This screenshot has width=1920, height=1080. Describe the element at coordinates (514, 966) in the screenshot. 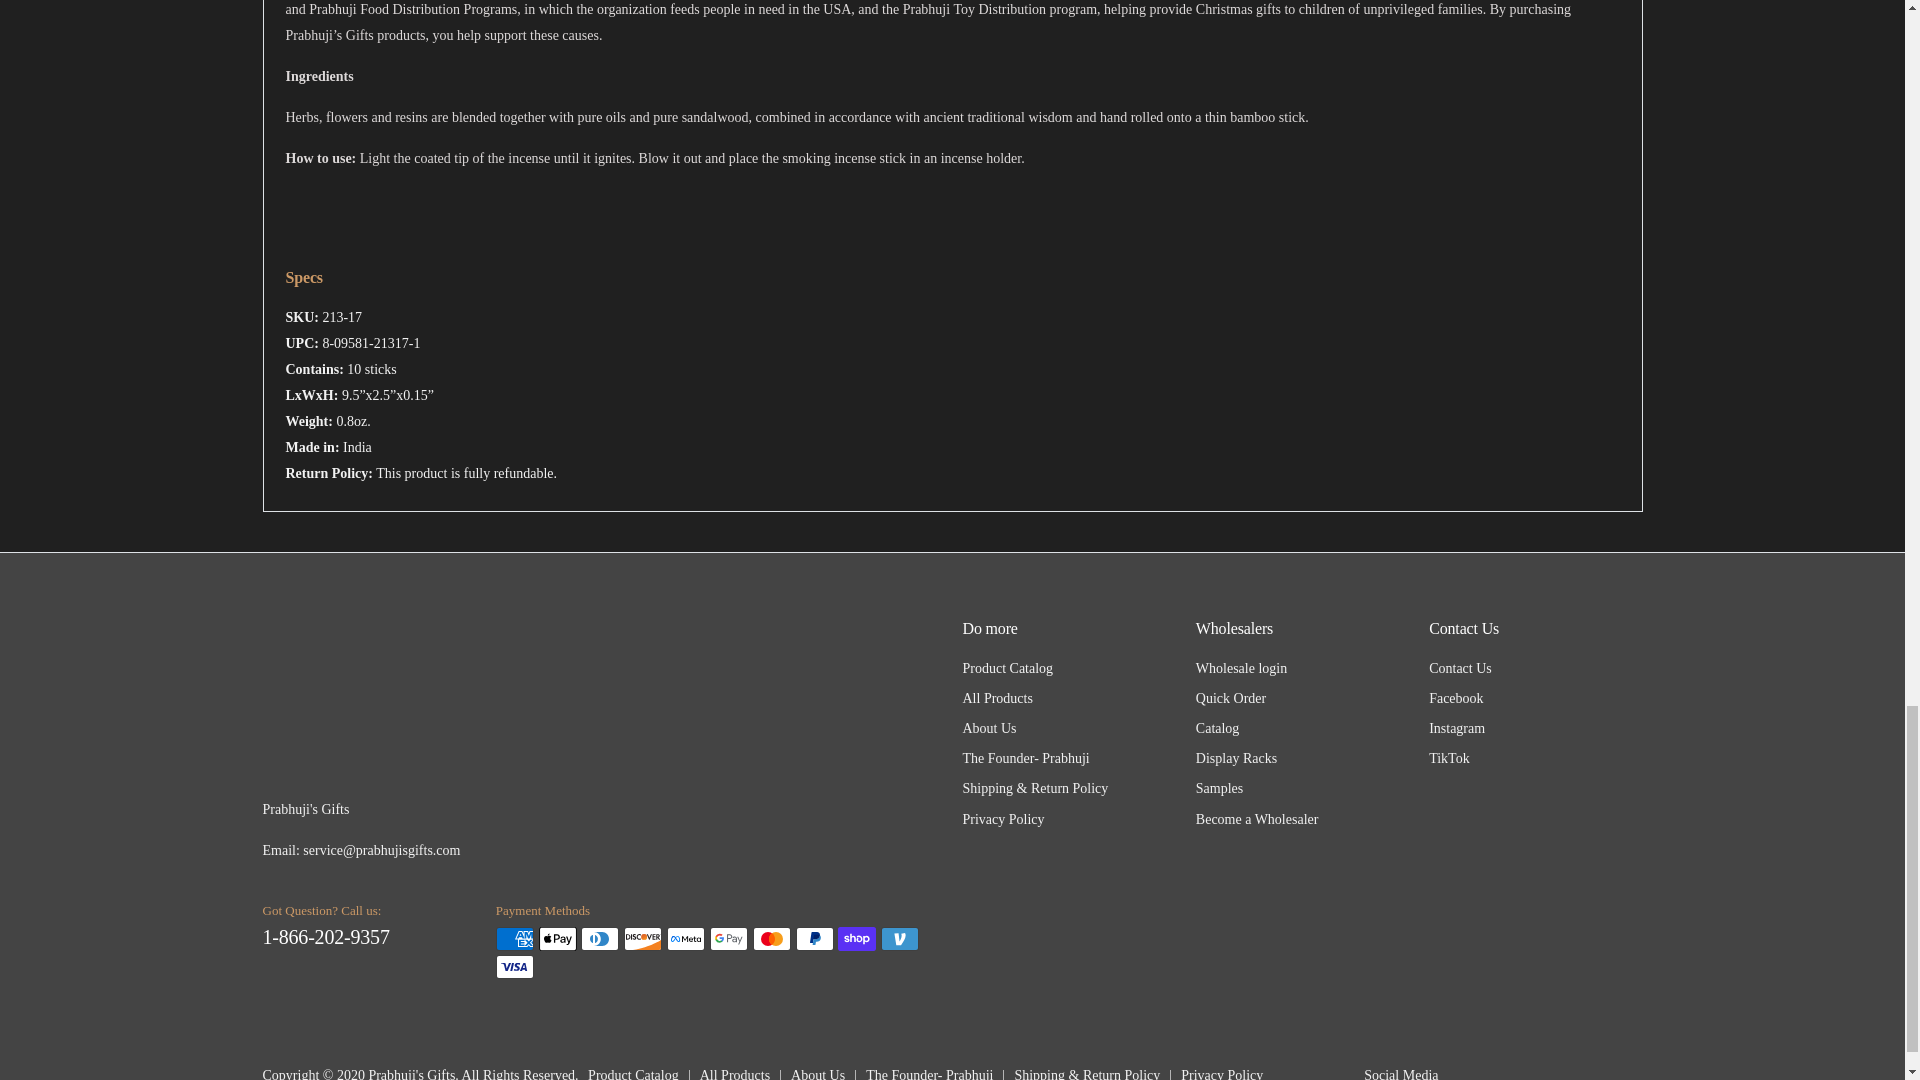

I see `Visa` at that location.